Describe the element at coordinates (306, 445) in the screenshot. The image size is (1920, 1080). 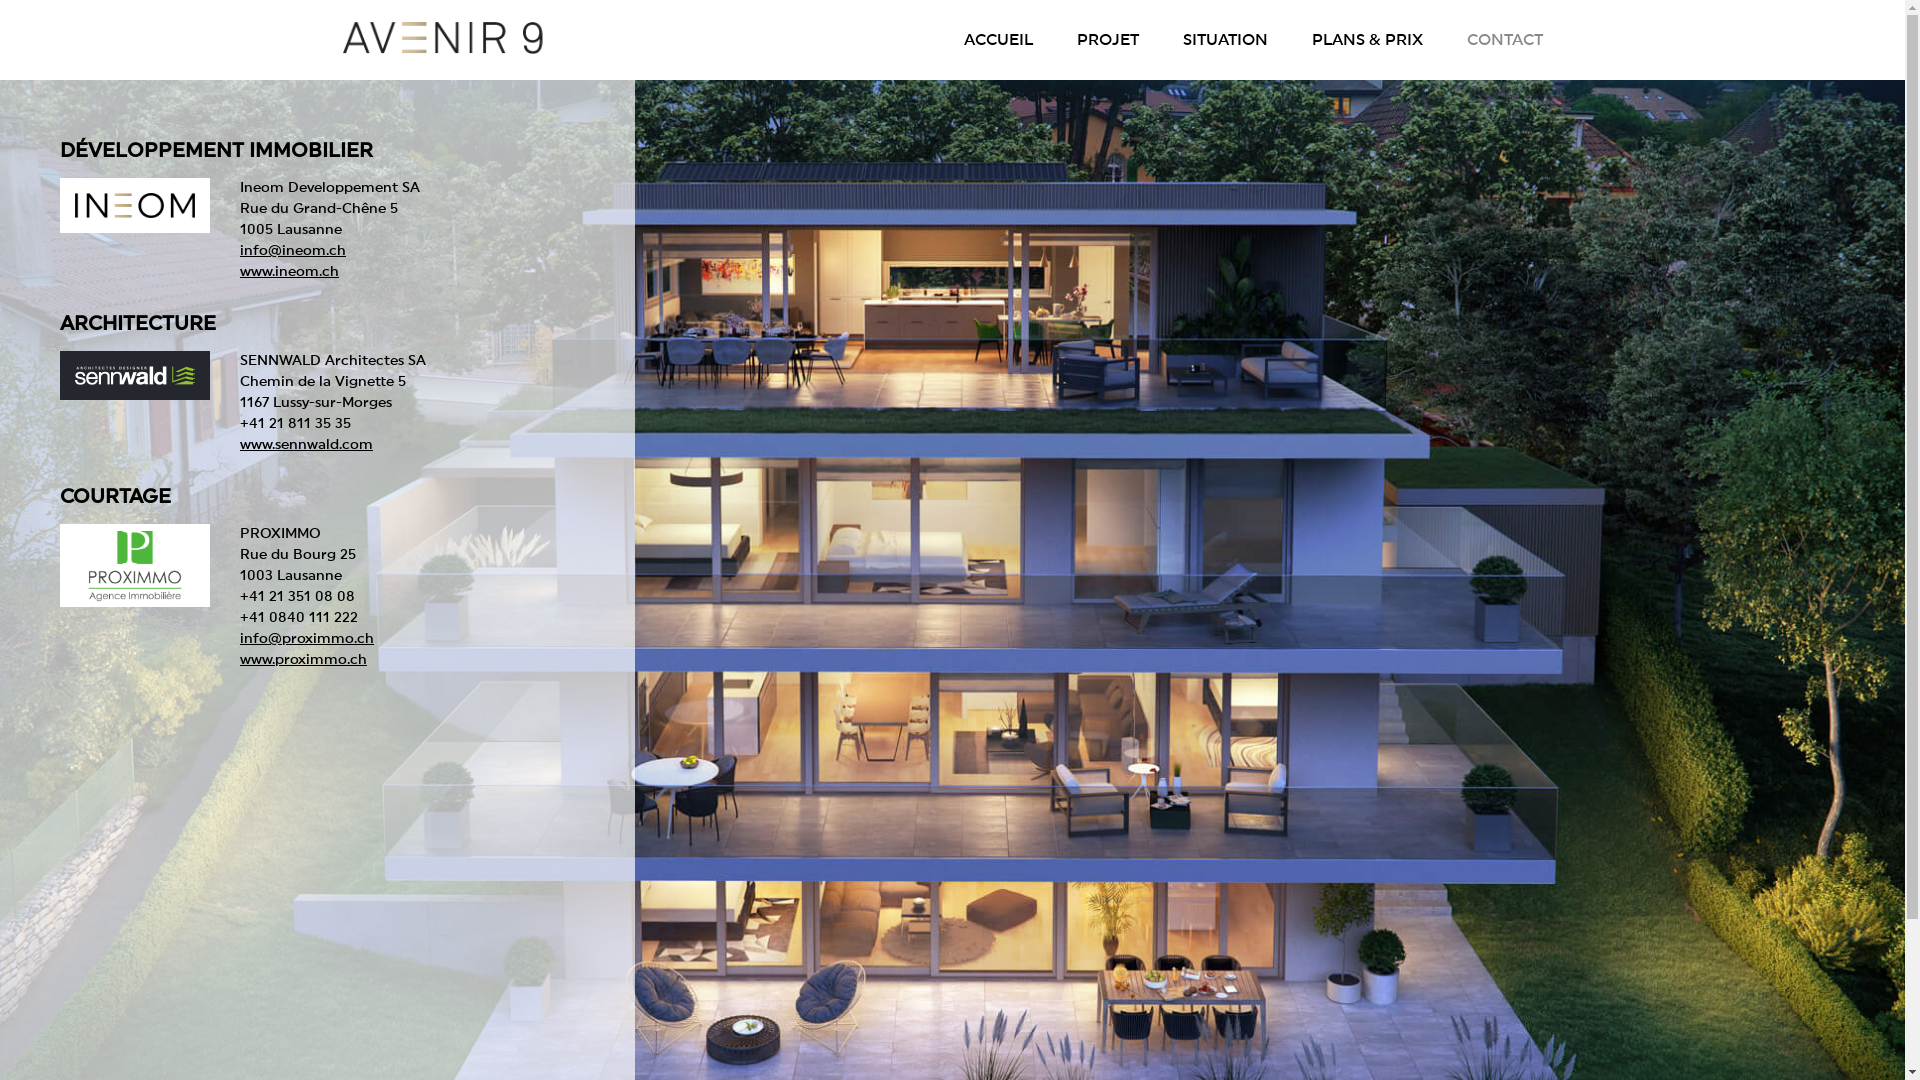
I see `www.sennwald.com` at that location.